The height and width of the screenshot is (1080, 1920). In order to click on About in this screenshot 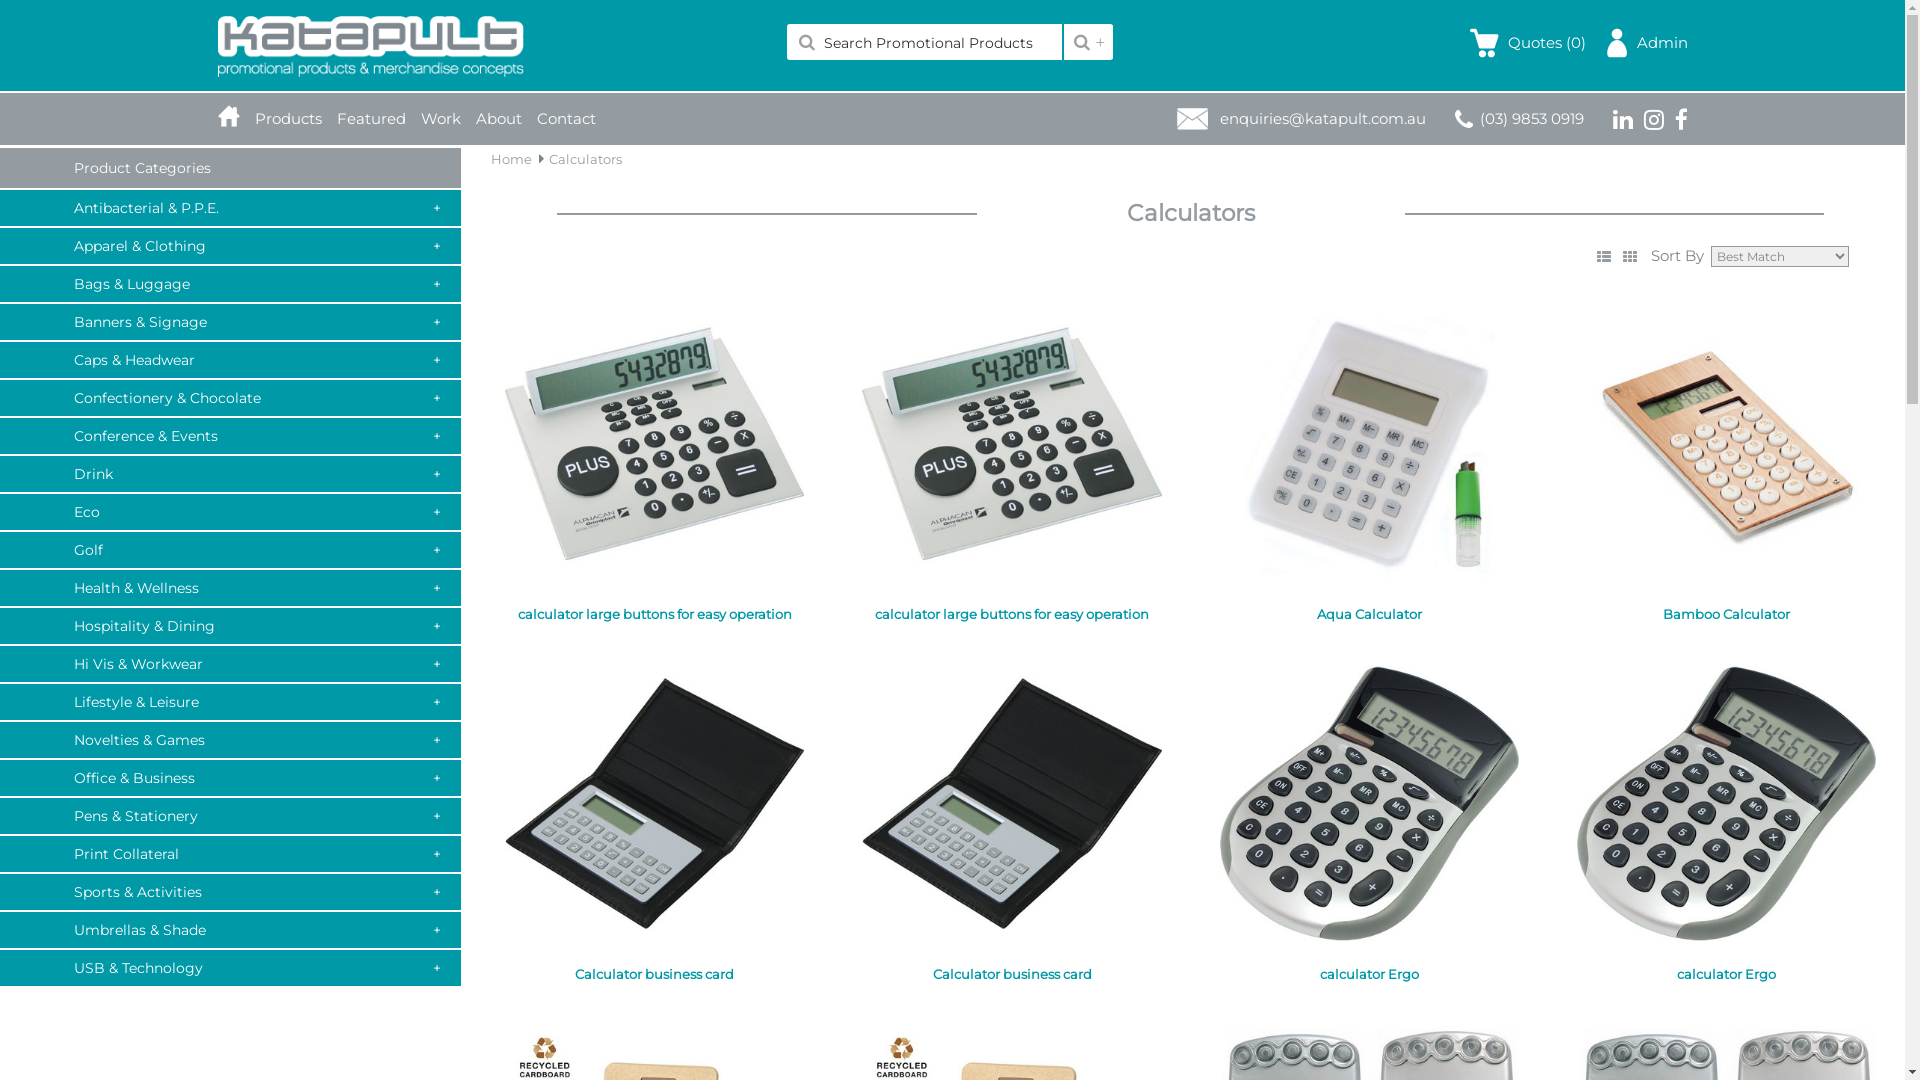, I will do `click(499, 119)`.